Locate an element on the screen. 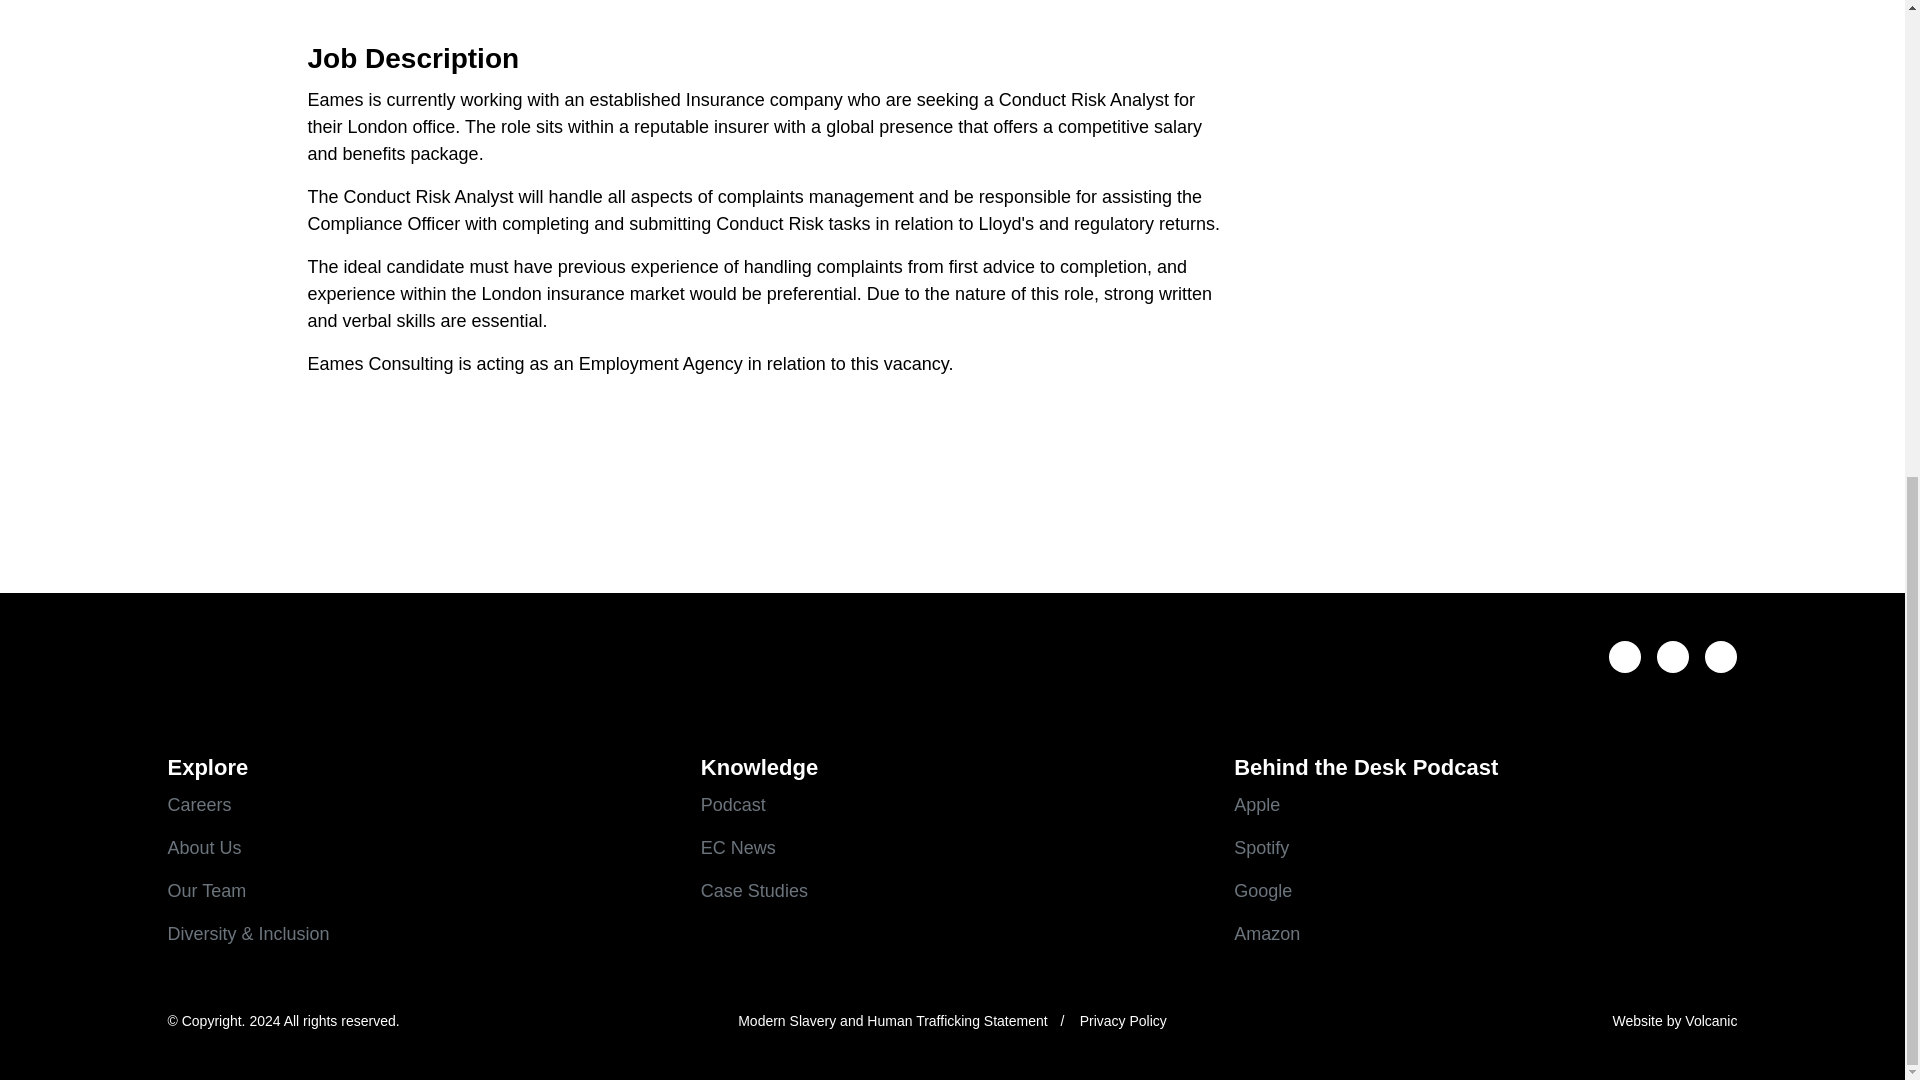 This screenshot has width=1920, height=1080. Podcast is located at coordinates (952, 804).